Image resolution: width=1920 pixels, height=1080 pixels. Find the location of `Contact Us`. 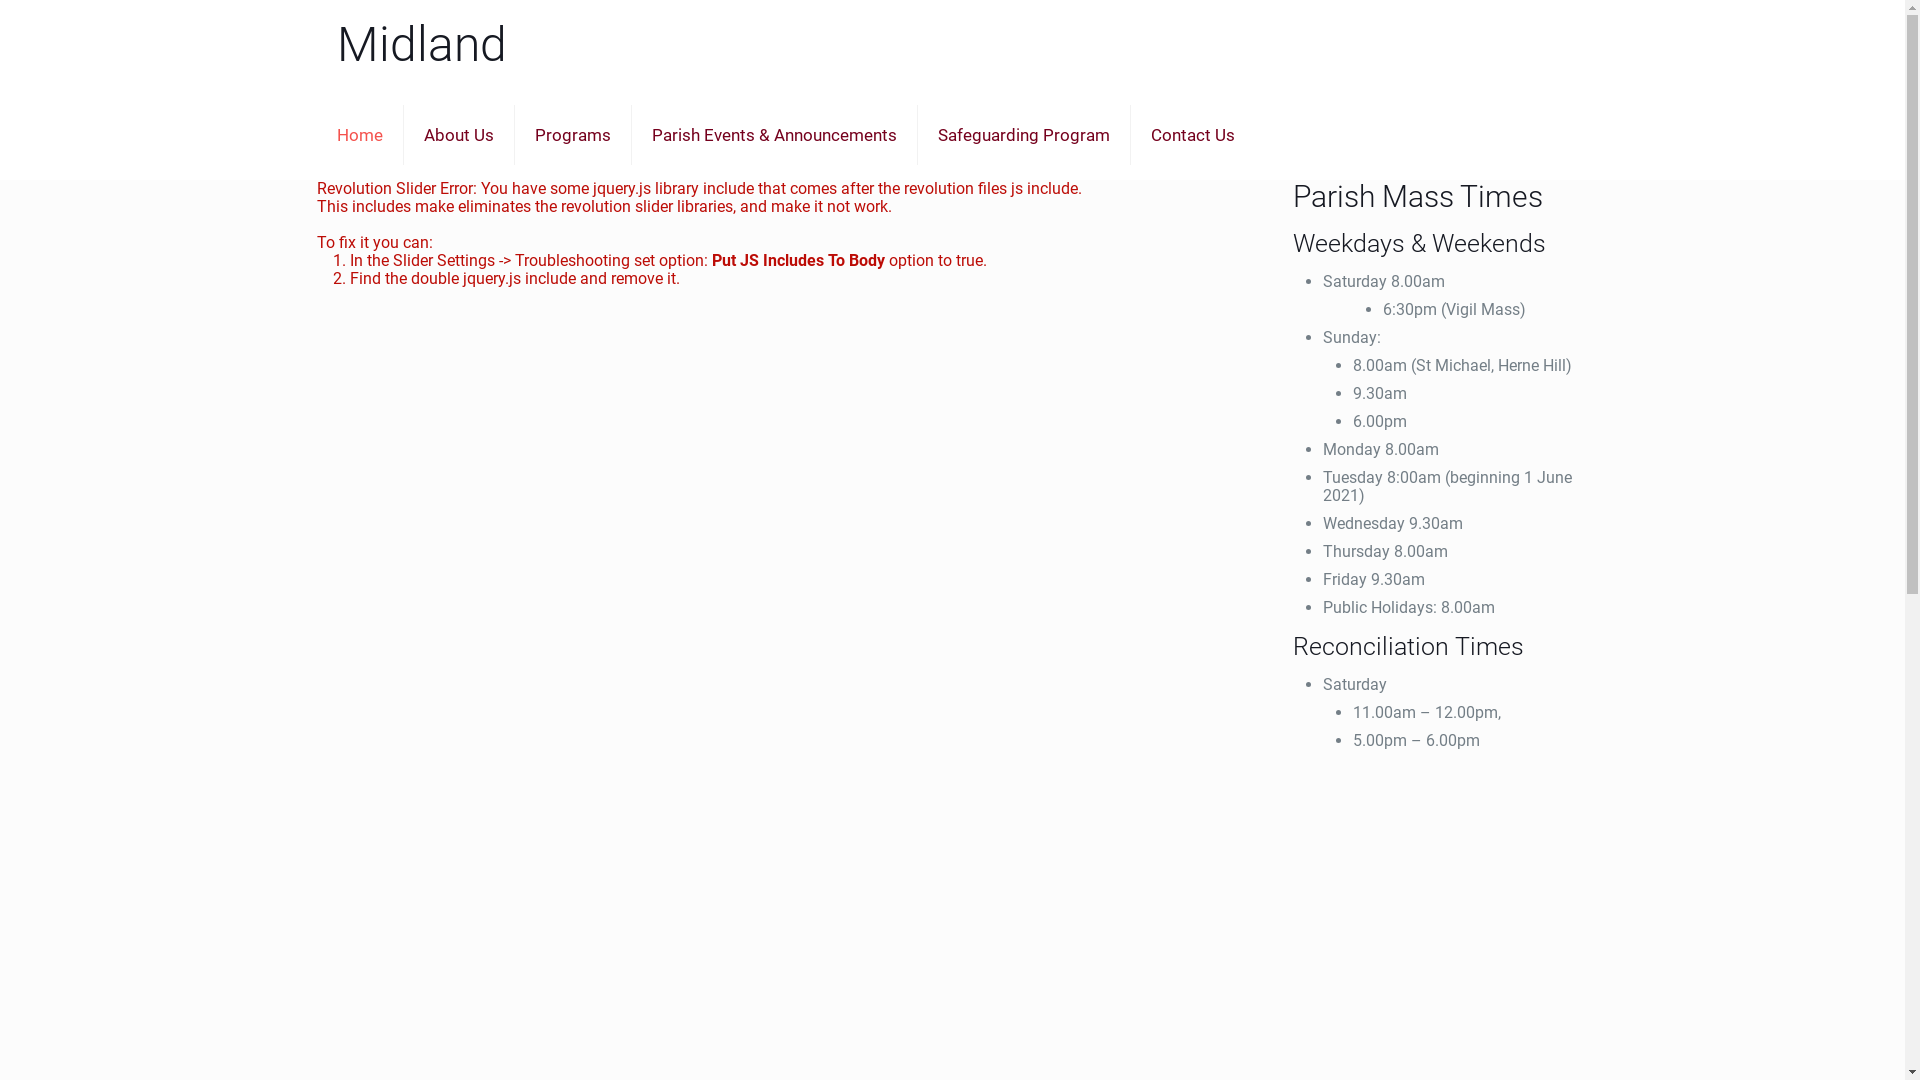

Contact Us is located at coordinates (1193, 135).